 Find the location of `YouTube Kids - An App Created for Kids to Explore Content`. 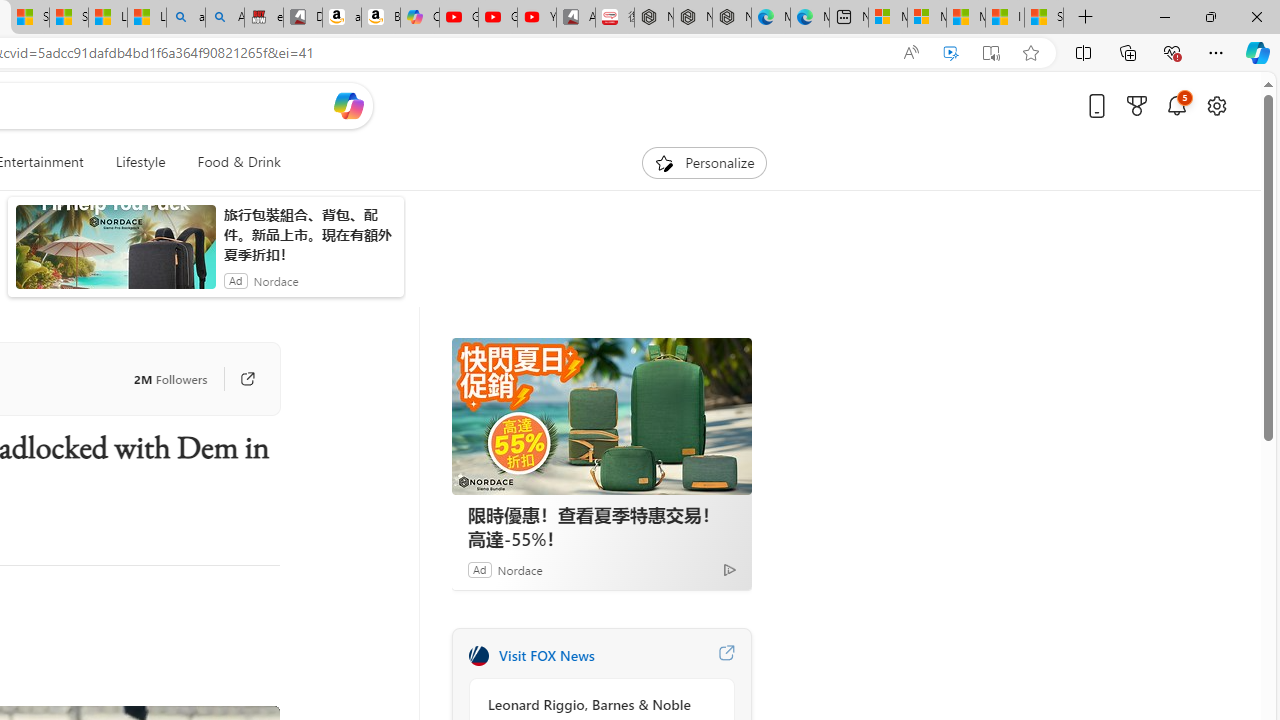

YouTube Kids - An App Created for Kids to Explore Content is located at coordinates (536, 18).